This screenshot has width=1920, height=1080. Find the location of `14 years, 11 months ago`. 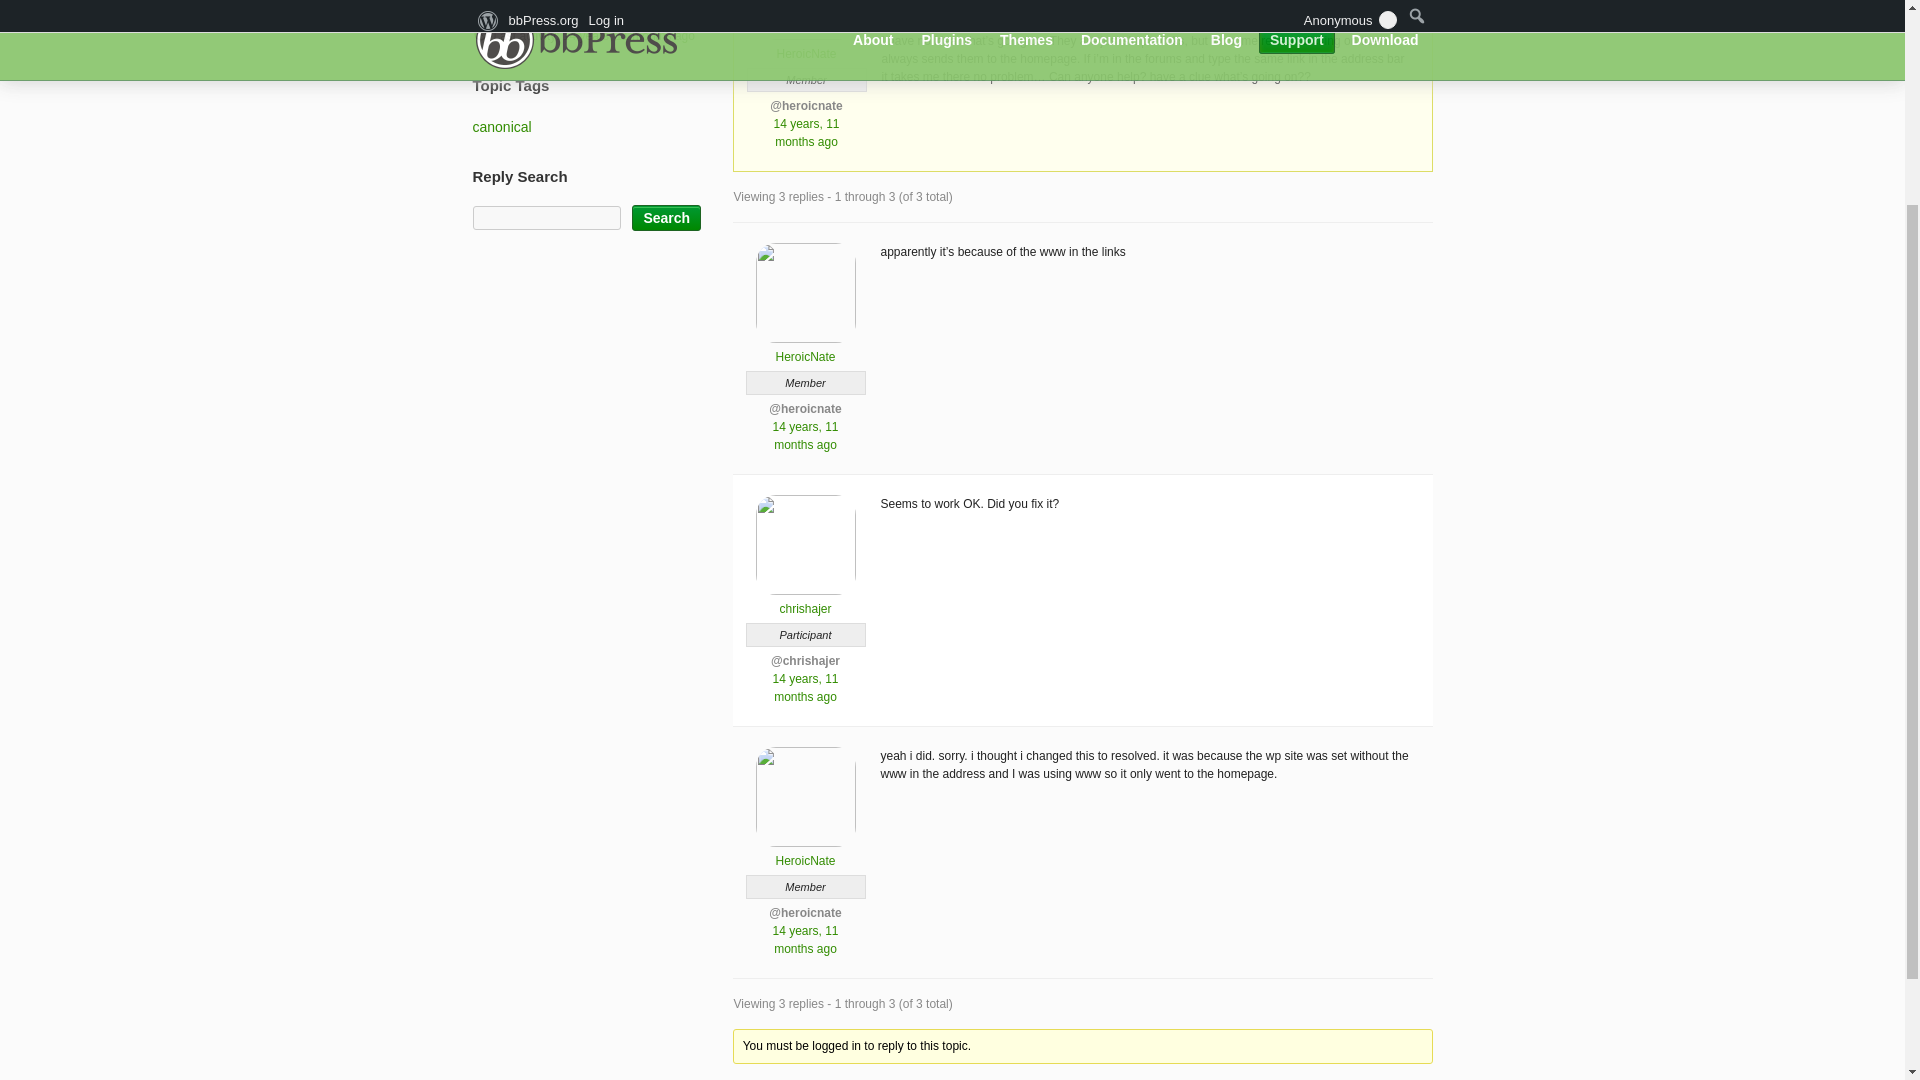

14 years, 11 months ago is located at coordinates (804, 688).